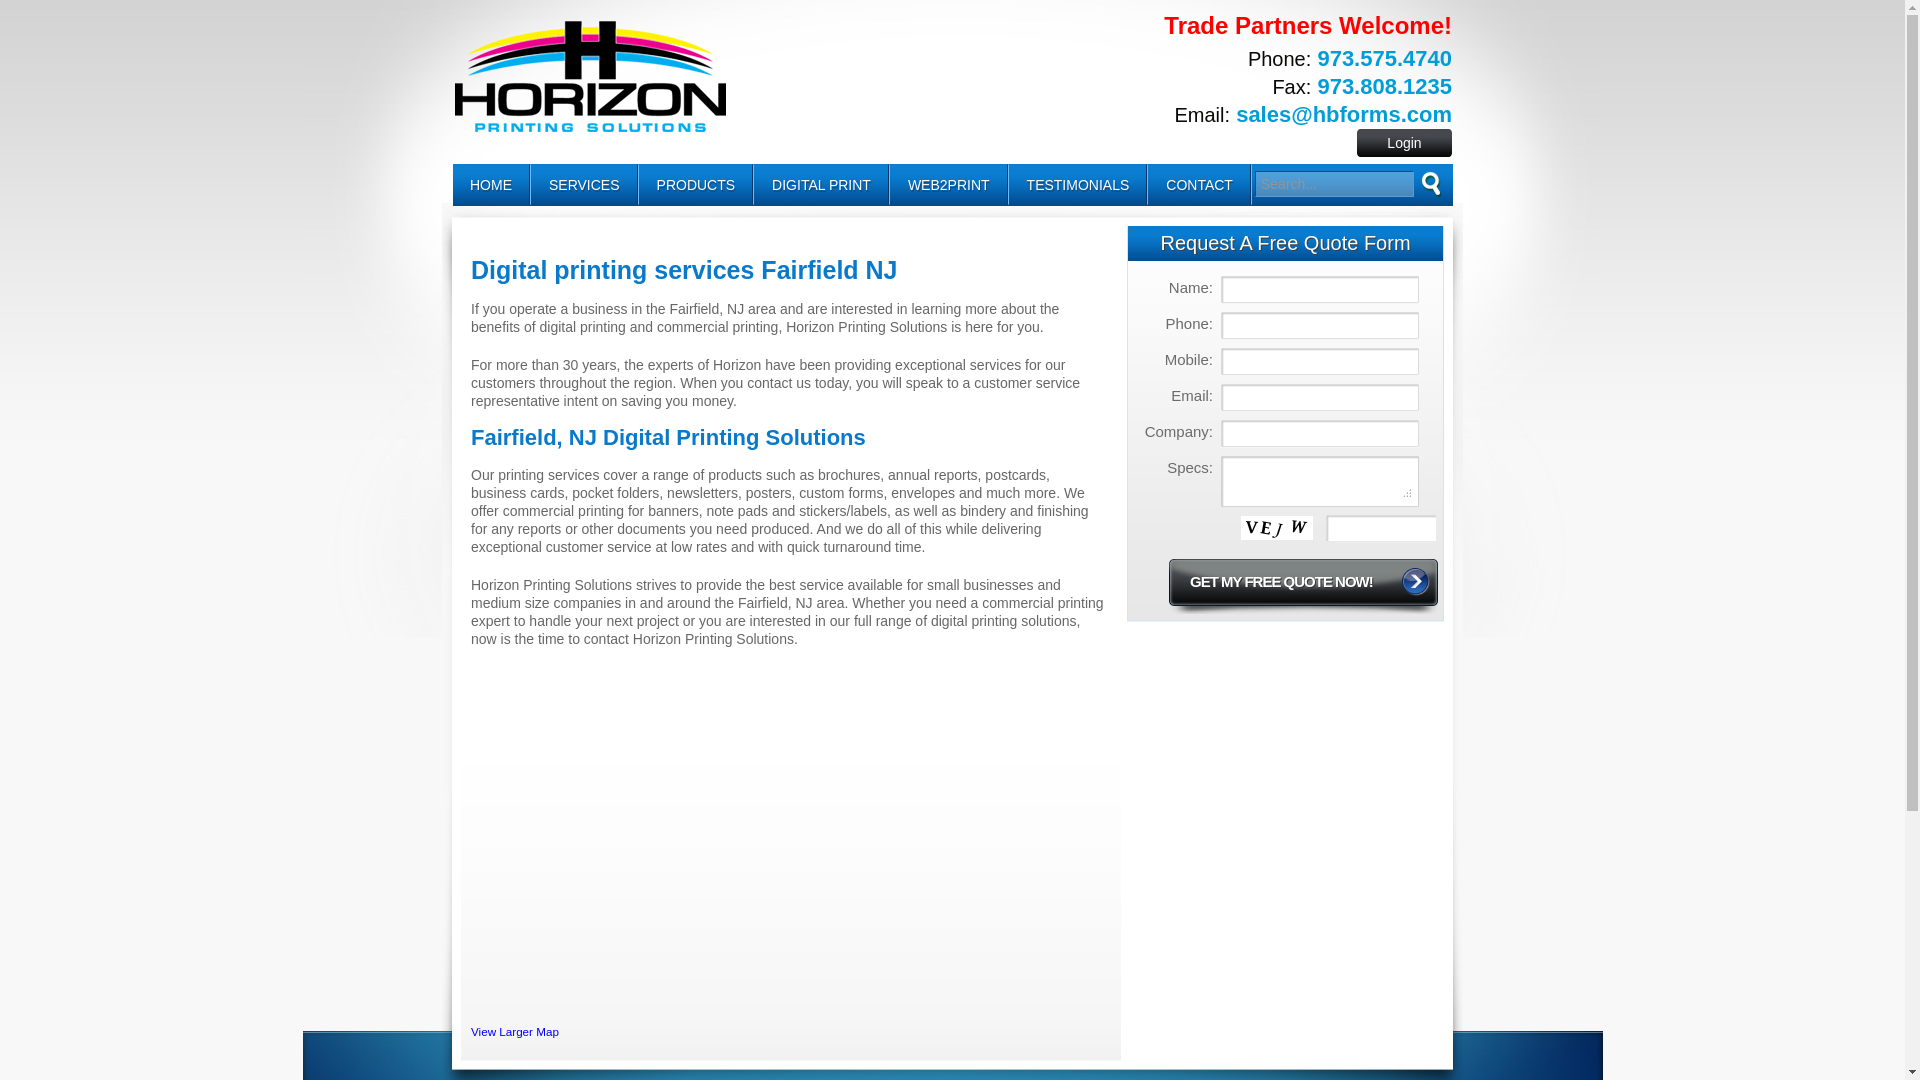 The height and width of the screenshot is (1080, 1920). What do you see at coordinates (1334, 183) in the screenshot?
I see `Search...` at bounding box center [1334, 183].